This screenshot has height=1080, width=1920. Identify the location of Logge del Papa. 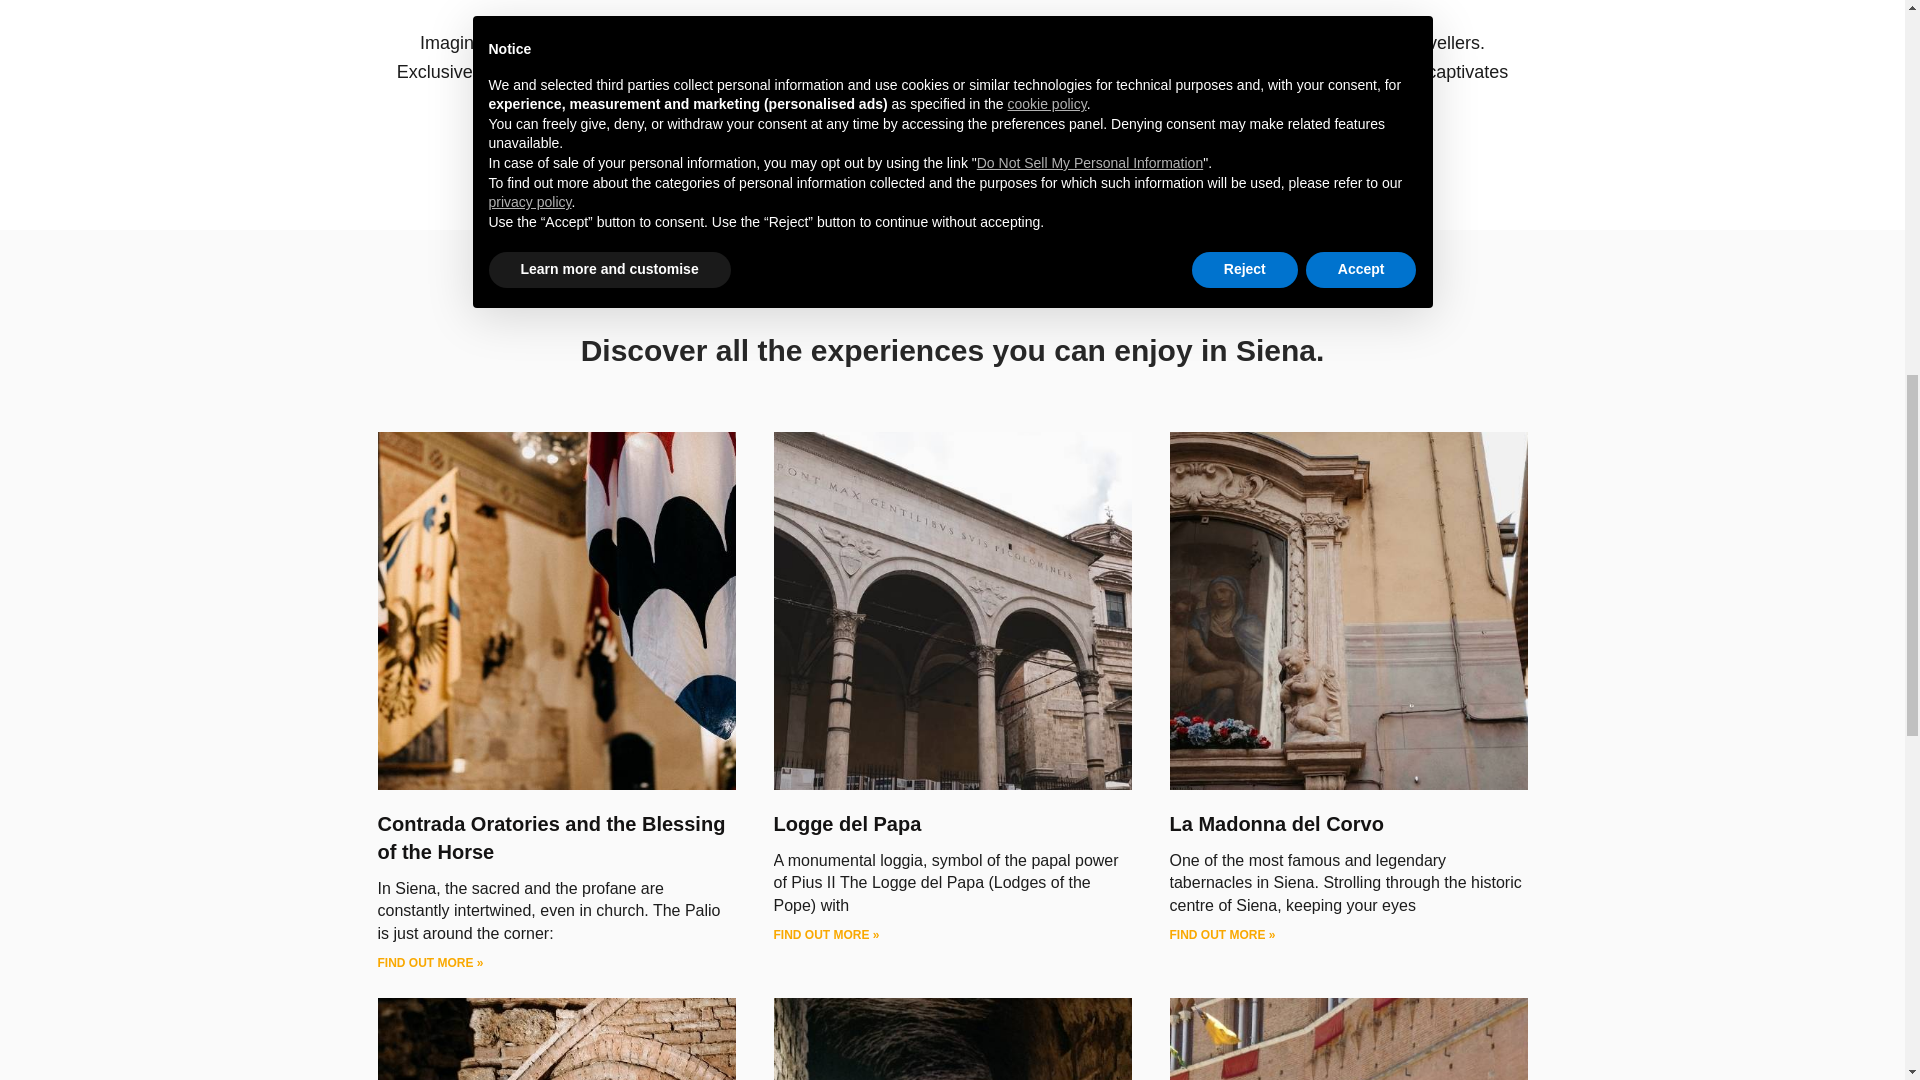
(847, 824).